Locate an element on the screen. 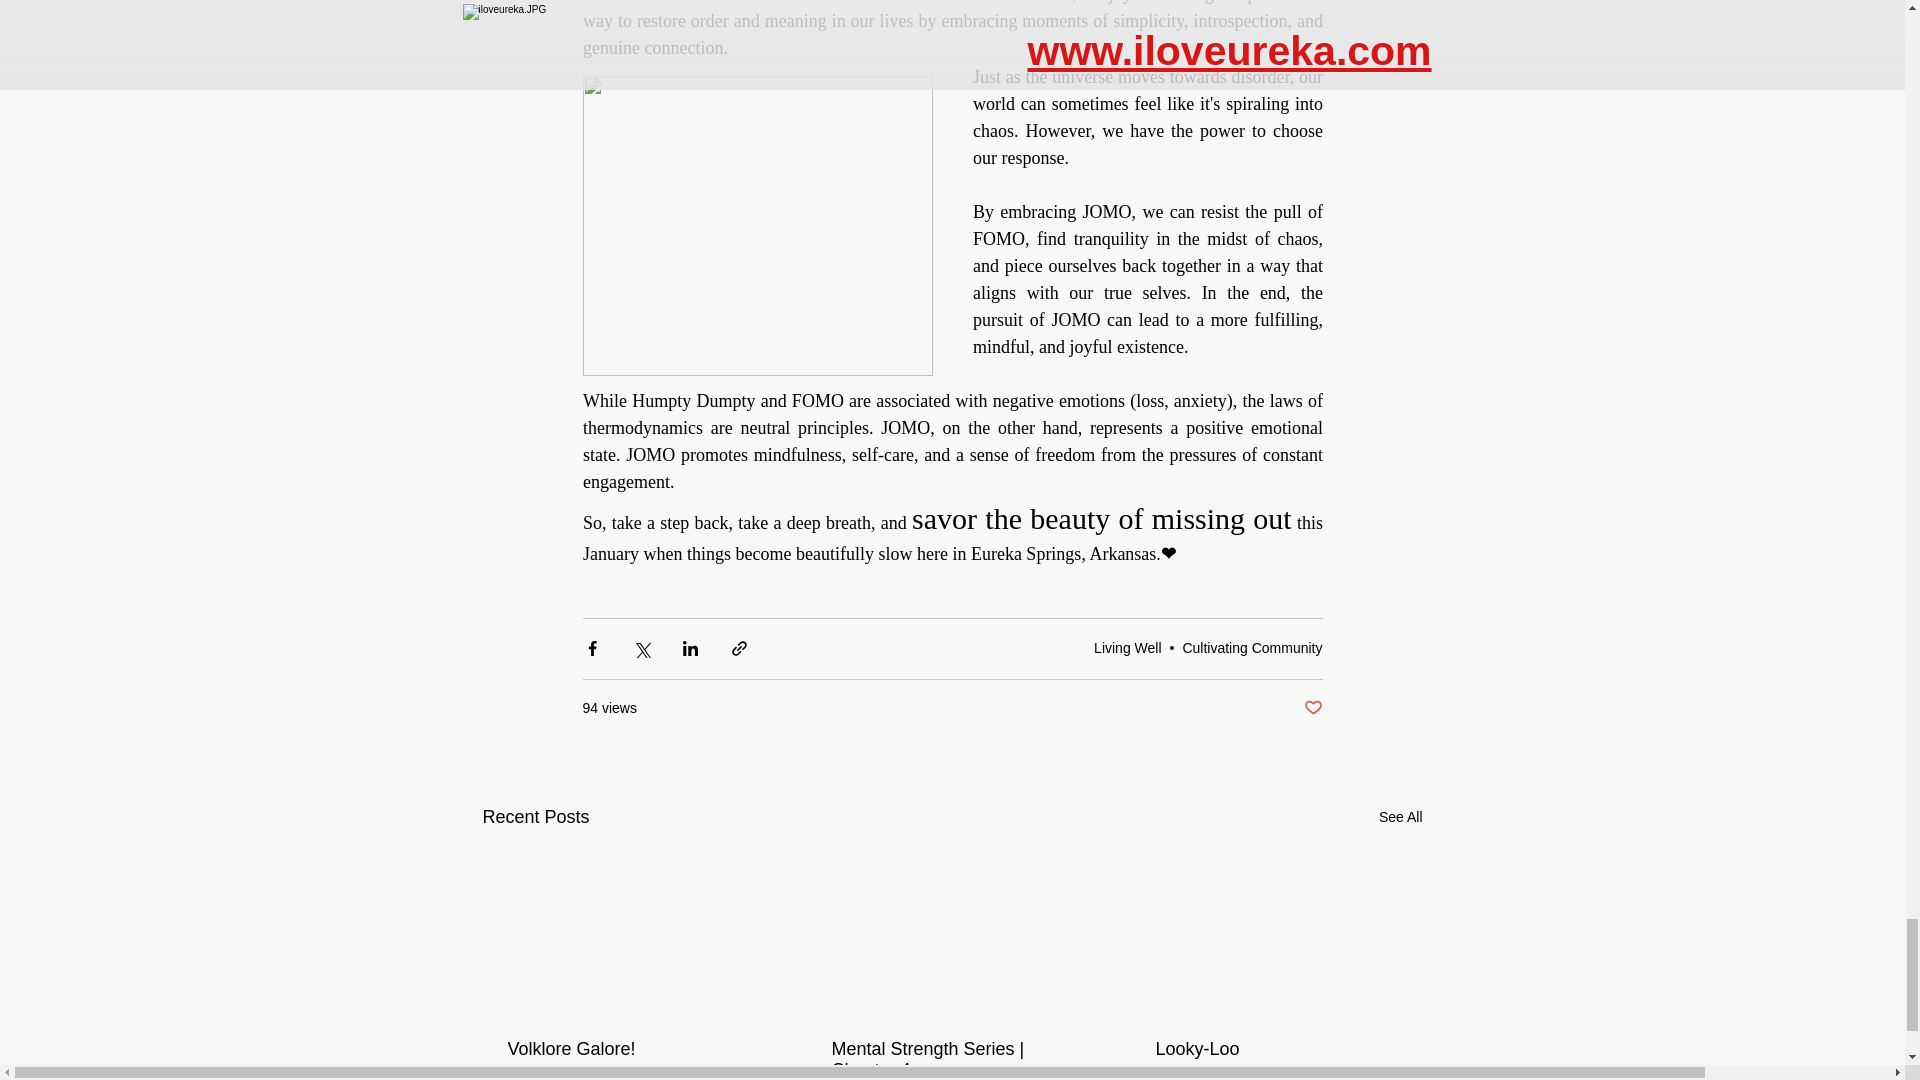  Looky-Loo is located at coordinates (1275, 1048).